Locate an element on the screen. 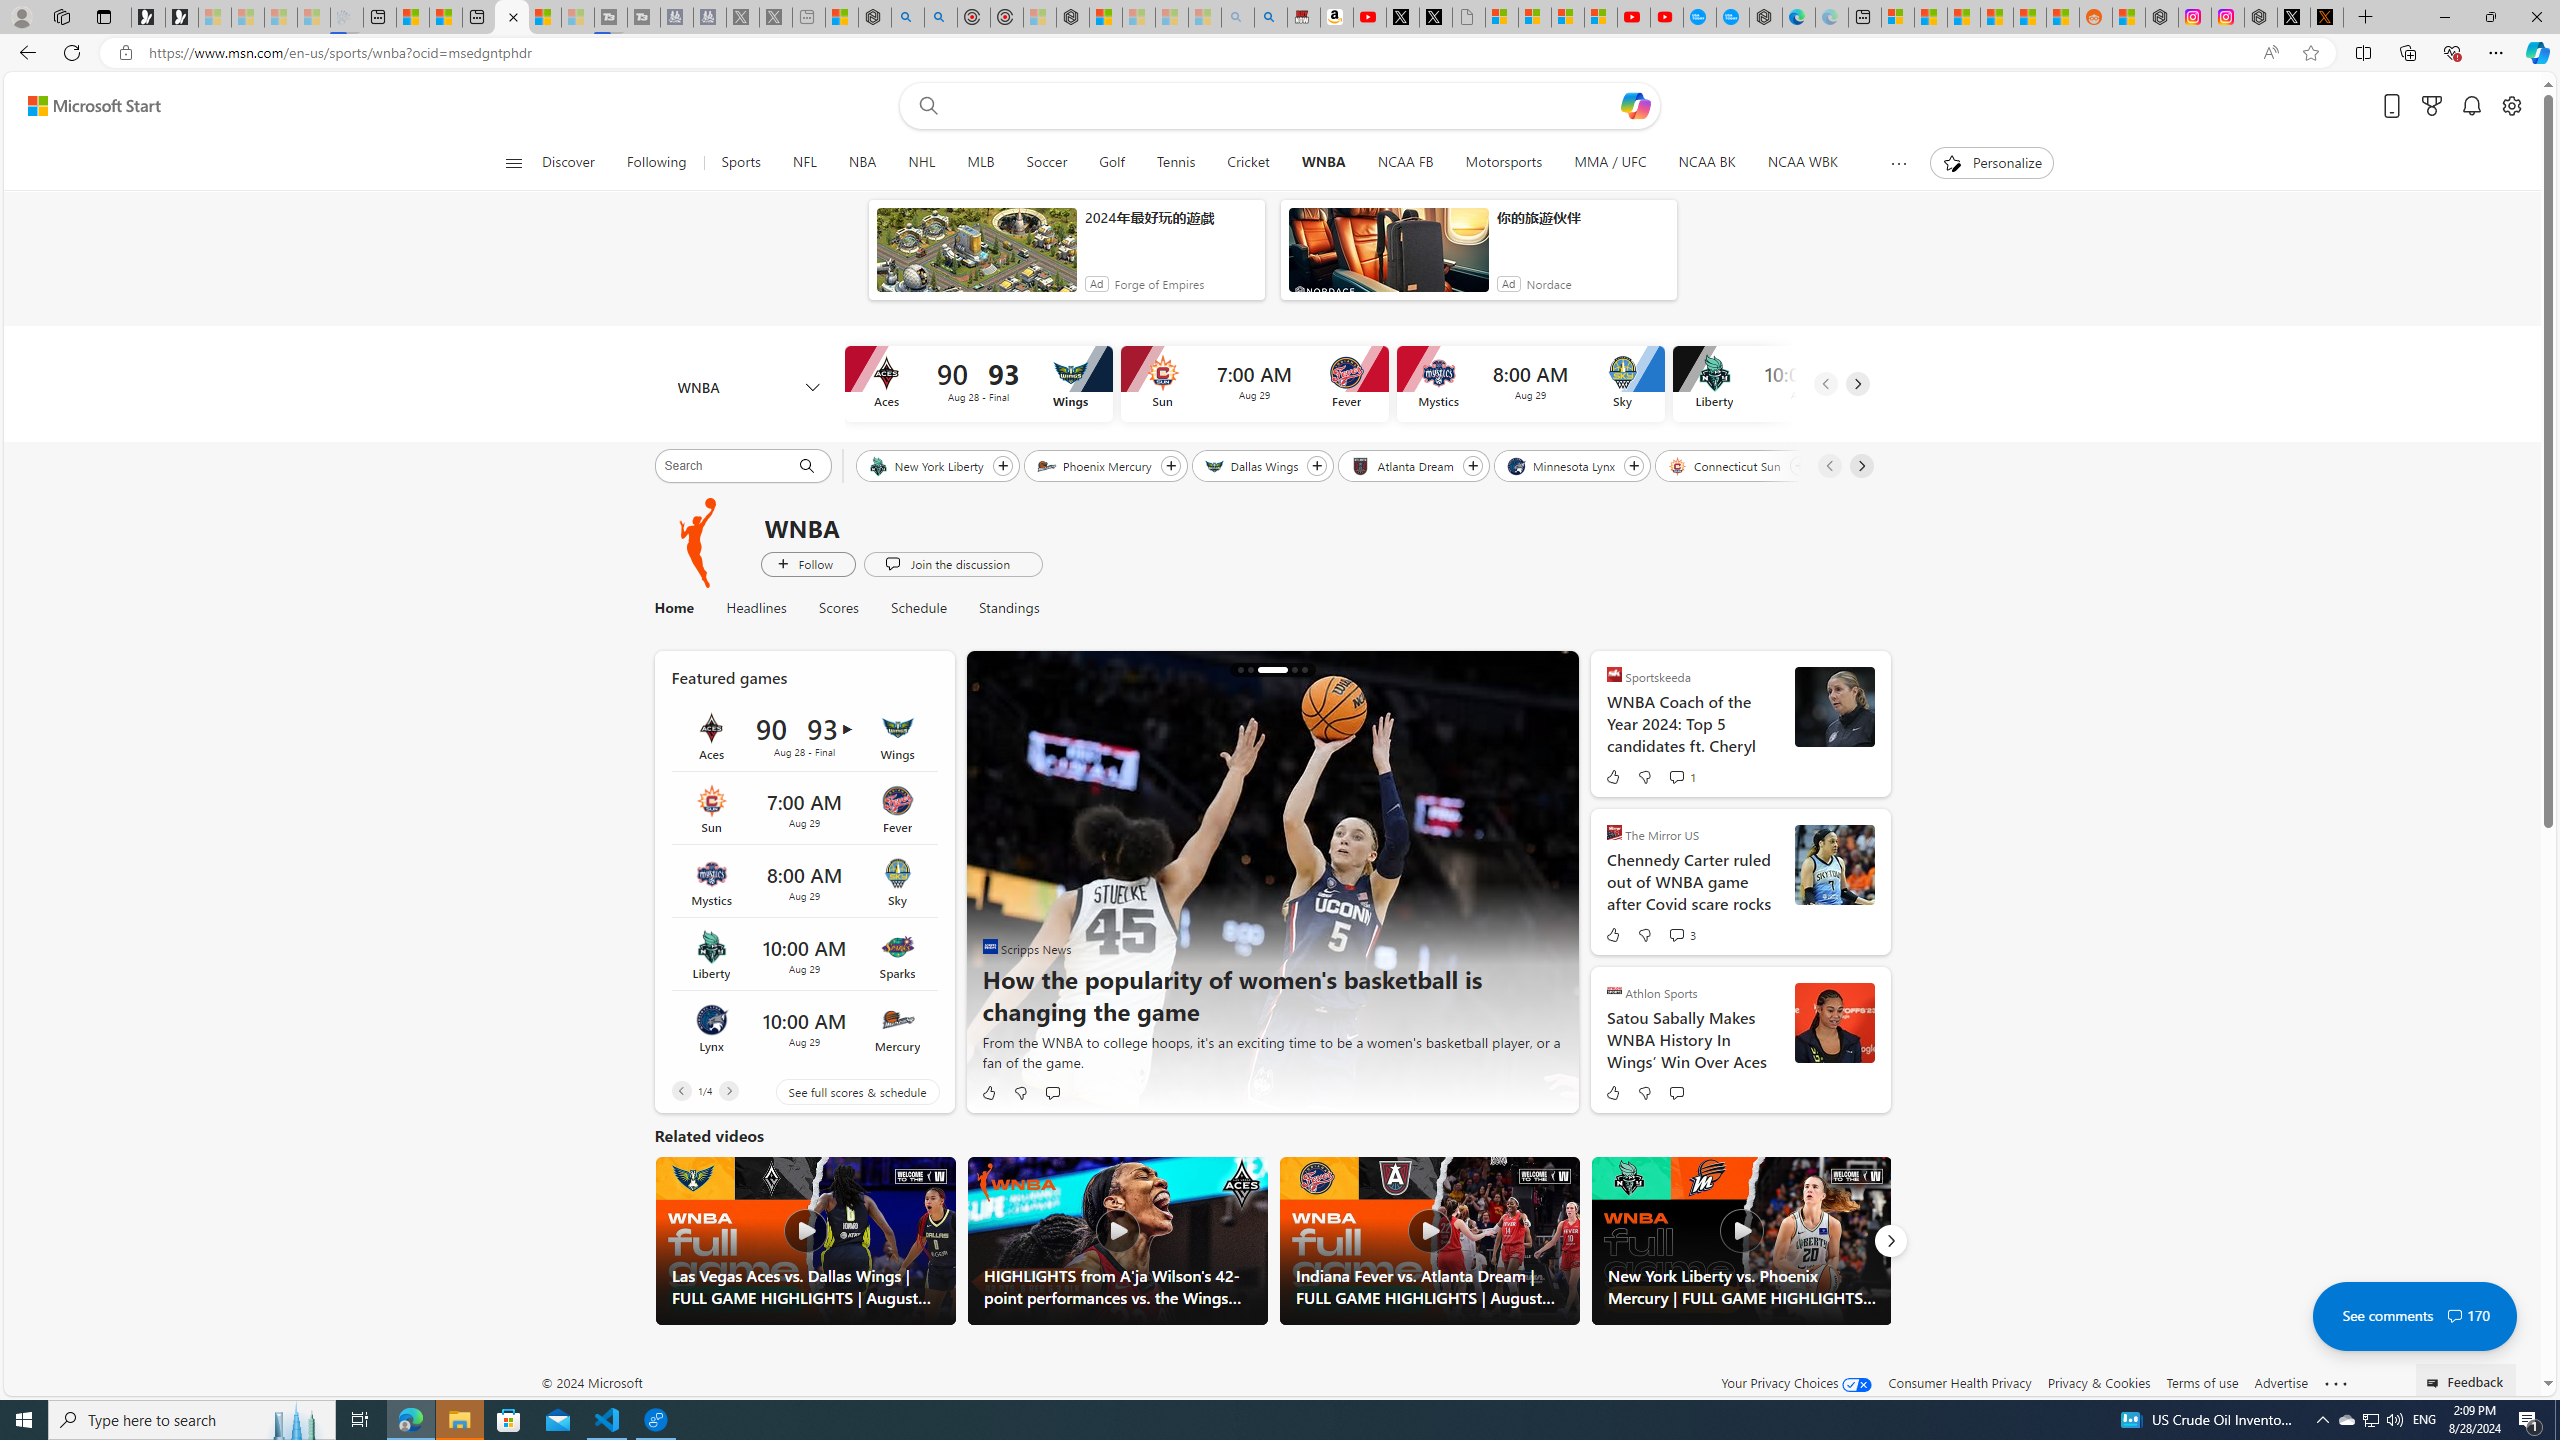 The width and height of the screenshot is (2560, 1440). Follow Minnesota Lynx is located at coordinates (1634, 466).